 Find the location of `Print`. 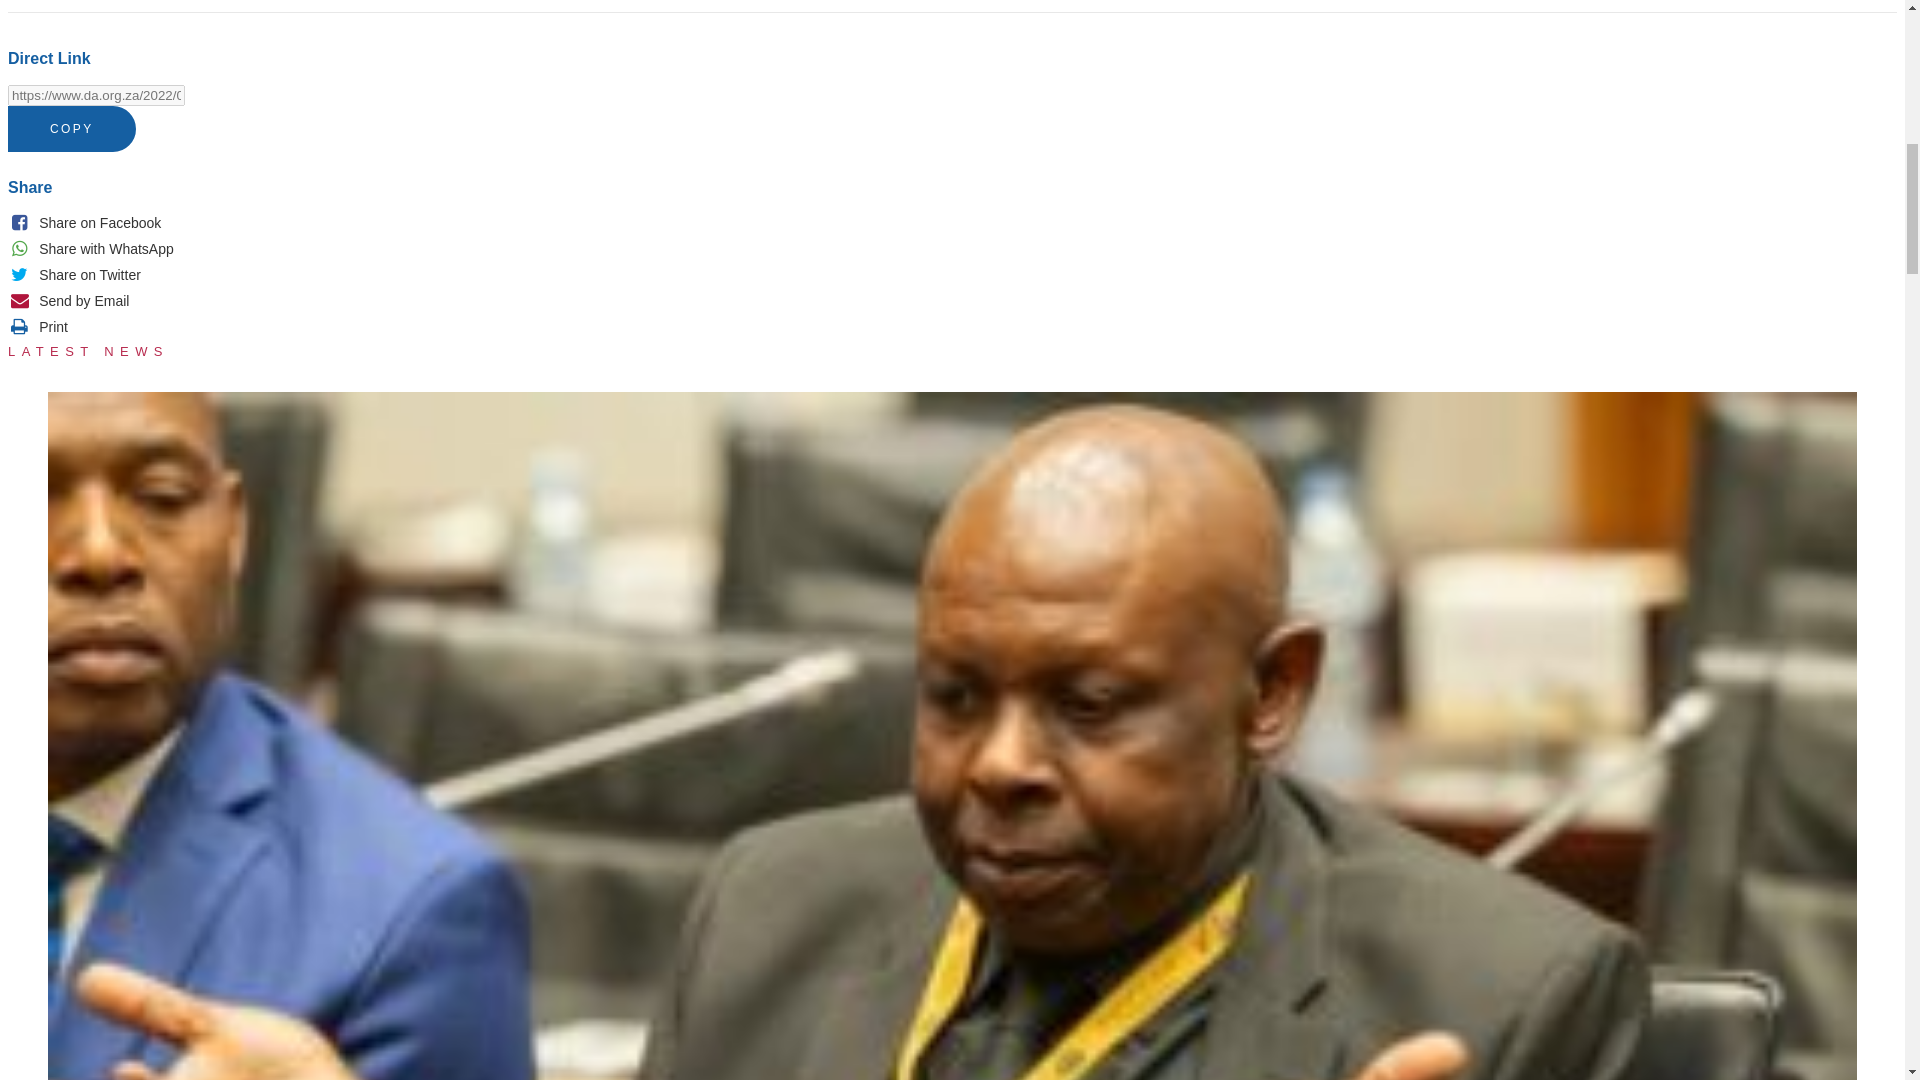

Print is located at coordinates (37, 326).